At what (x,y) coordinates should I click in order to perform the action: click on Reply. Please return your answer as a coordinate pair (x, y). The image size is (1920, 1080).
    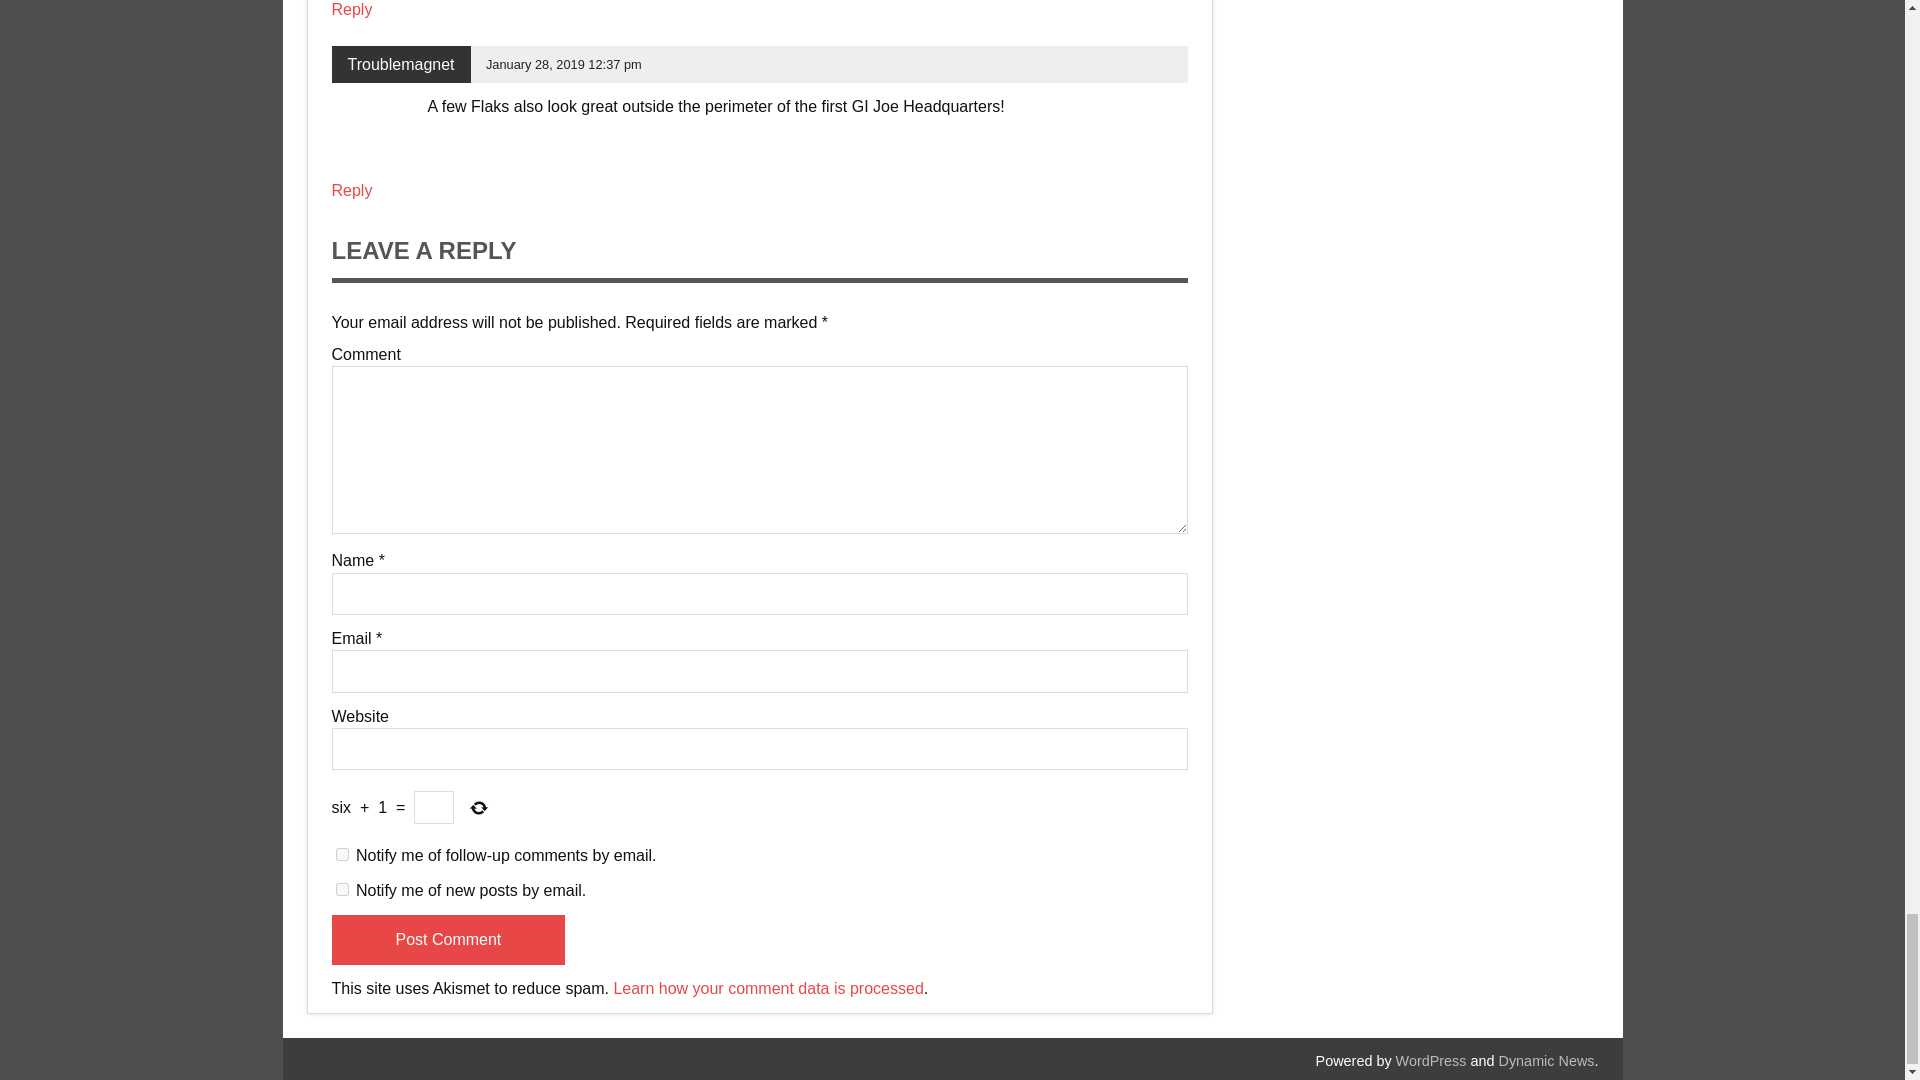
    Looking at the image, I should click on (352, 10).